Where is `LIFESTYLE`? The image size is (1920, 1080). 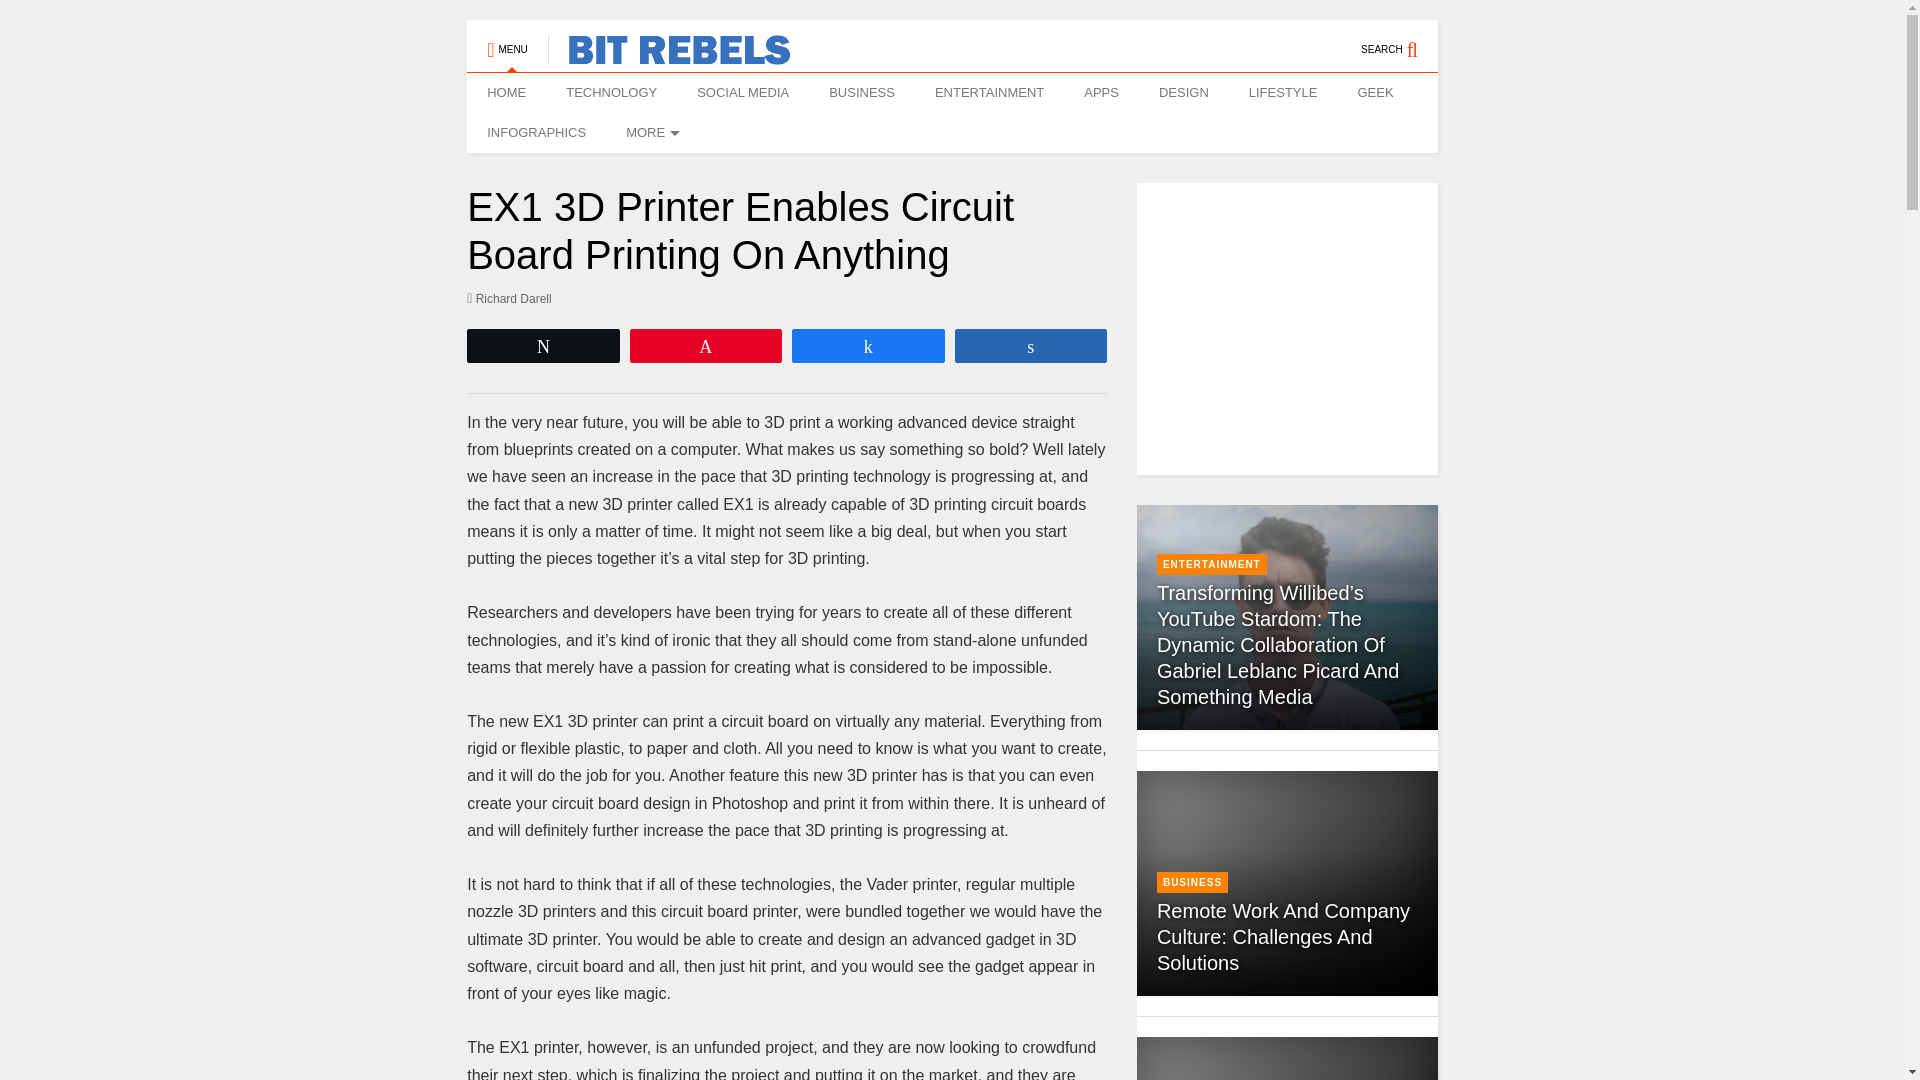
LIFESTYLE is located at coordinates (1283, 93).